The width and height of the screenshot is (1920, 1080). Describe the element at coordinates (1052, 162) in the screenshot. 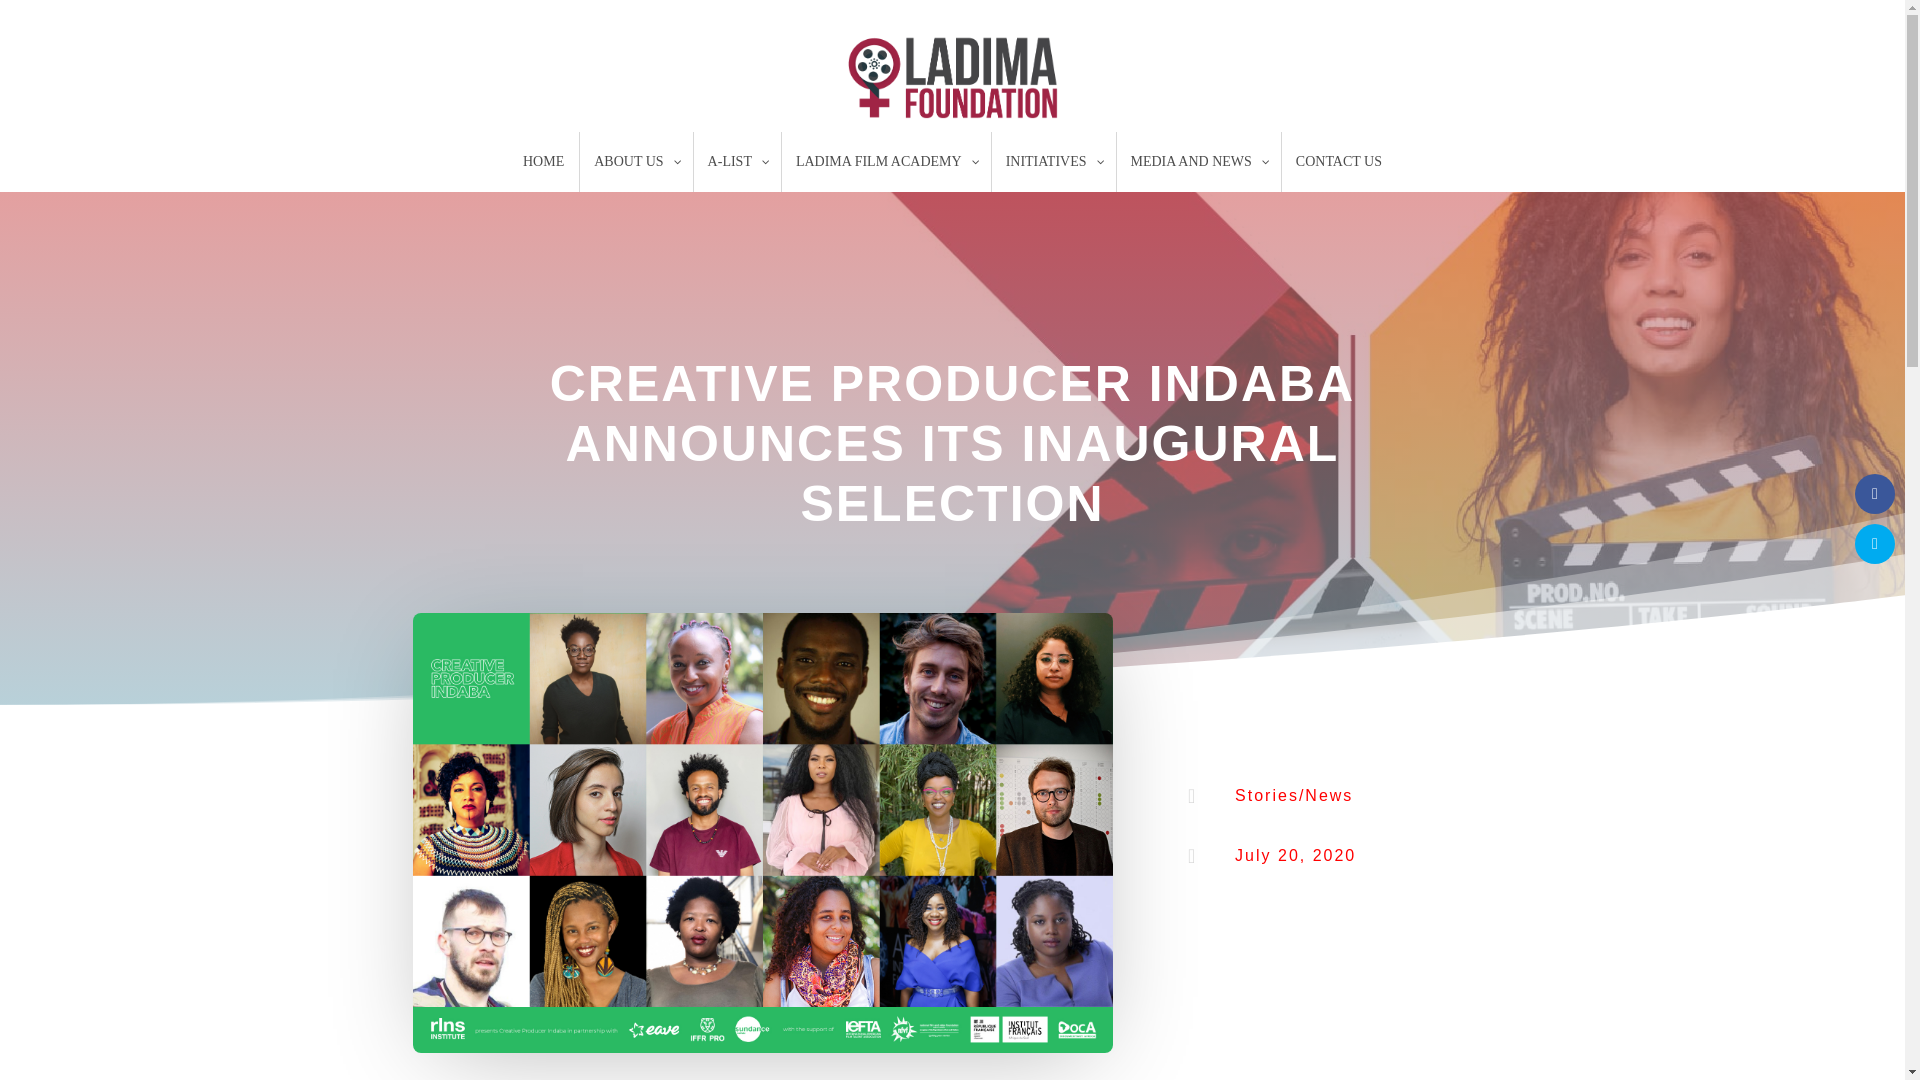

I see `INITIATIVES` at that location.